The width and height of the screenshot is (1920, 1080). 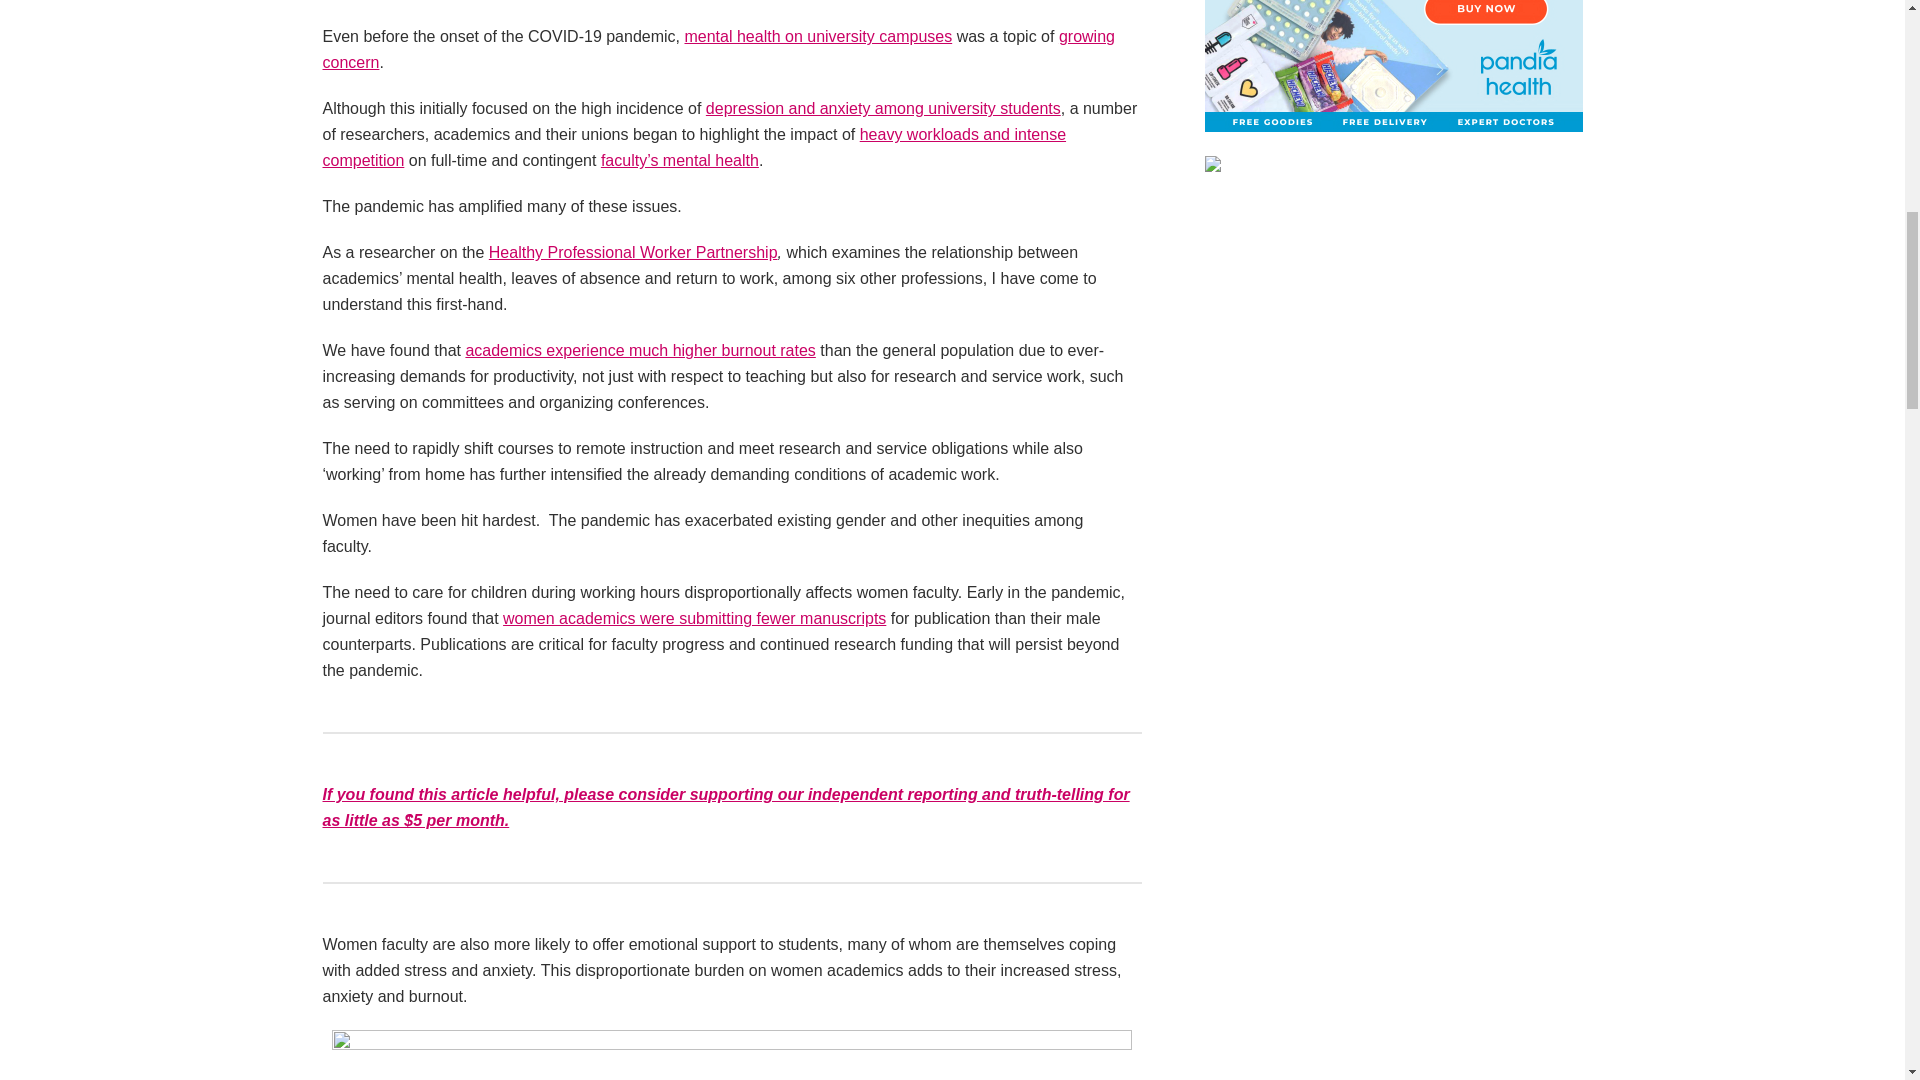 I want to click on academics experience much higher burnout rates, so click(x=639, y=350).